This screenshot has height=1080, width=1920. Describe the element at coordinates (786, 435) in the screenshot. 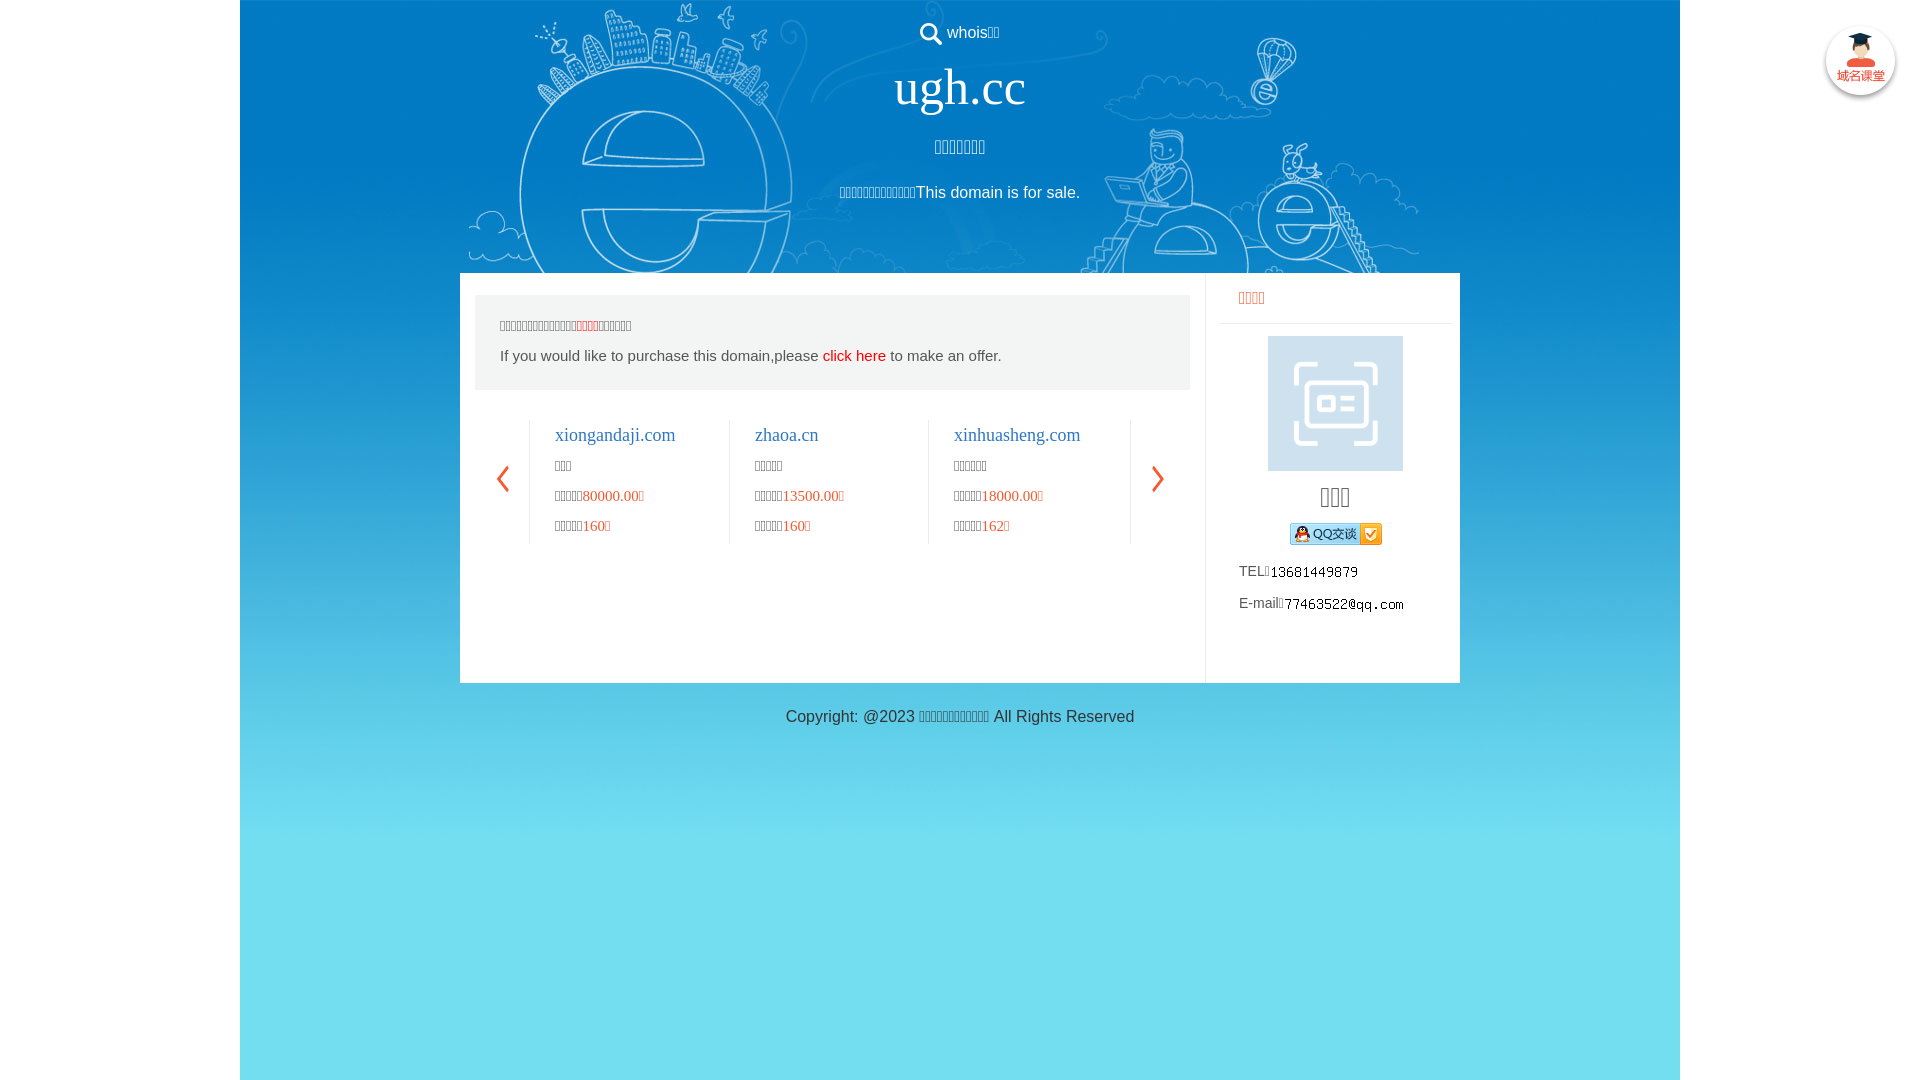

I see `zhaoa.cn` at that location.